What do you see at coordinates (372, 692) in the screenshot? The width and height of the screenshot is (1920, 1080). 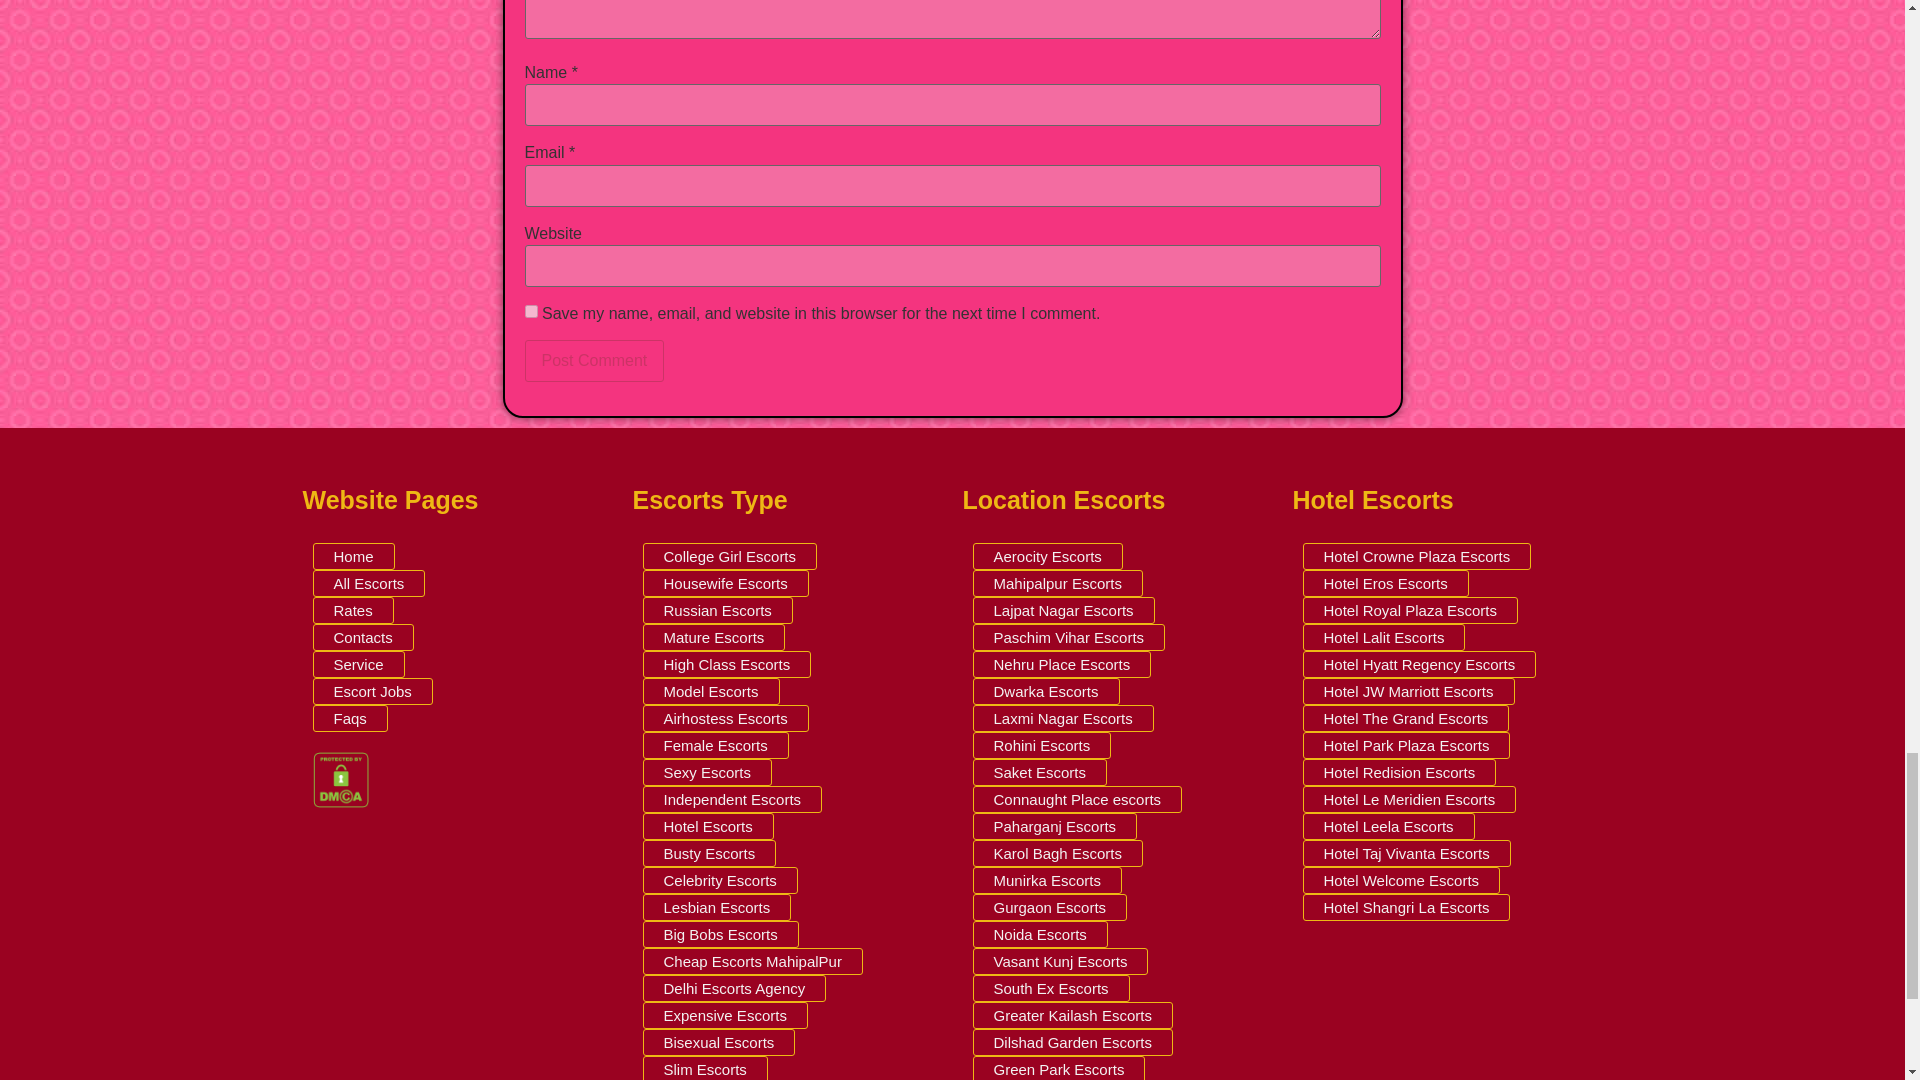 I see `Escort Jobs` at bounding box center [372, 692].